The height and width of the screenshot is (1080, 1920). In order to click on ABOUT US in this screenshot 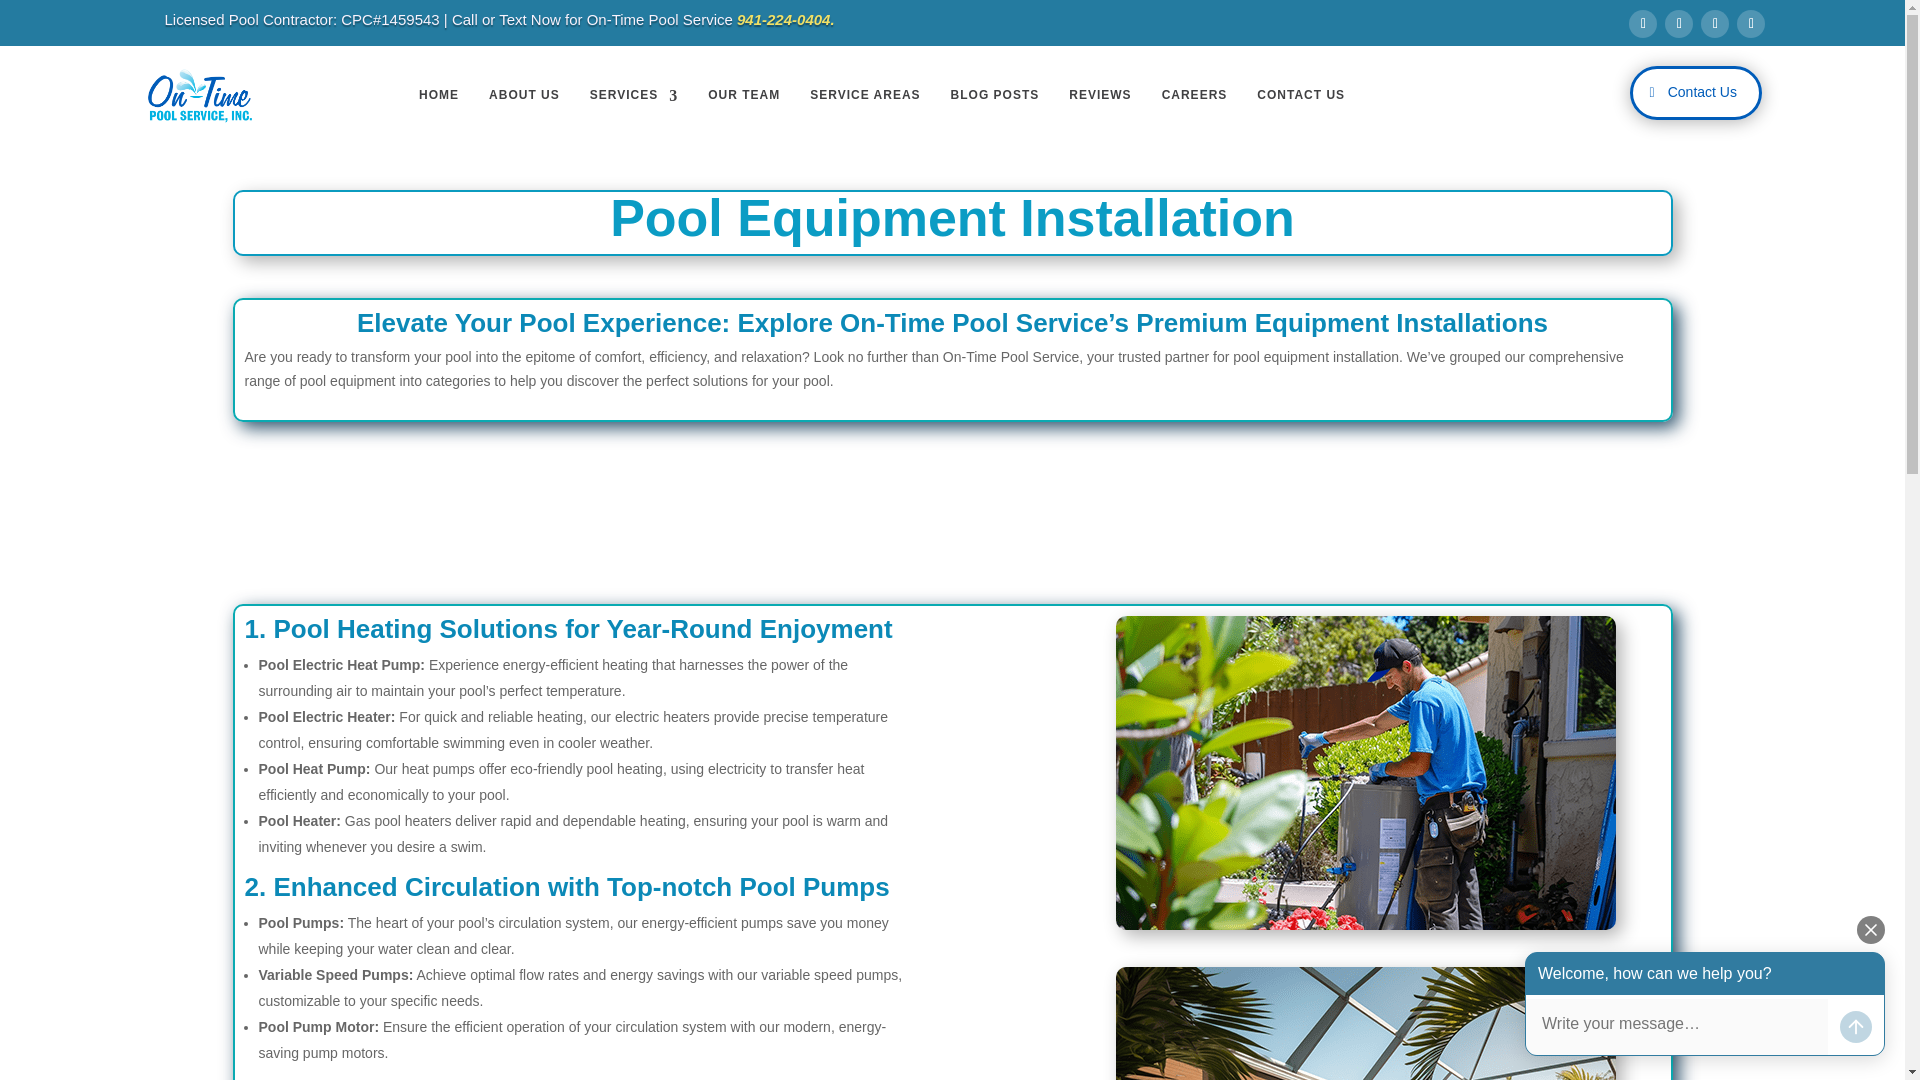, I will do `click(520, 96)`.